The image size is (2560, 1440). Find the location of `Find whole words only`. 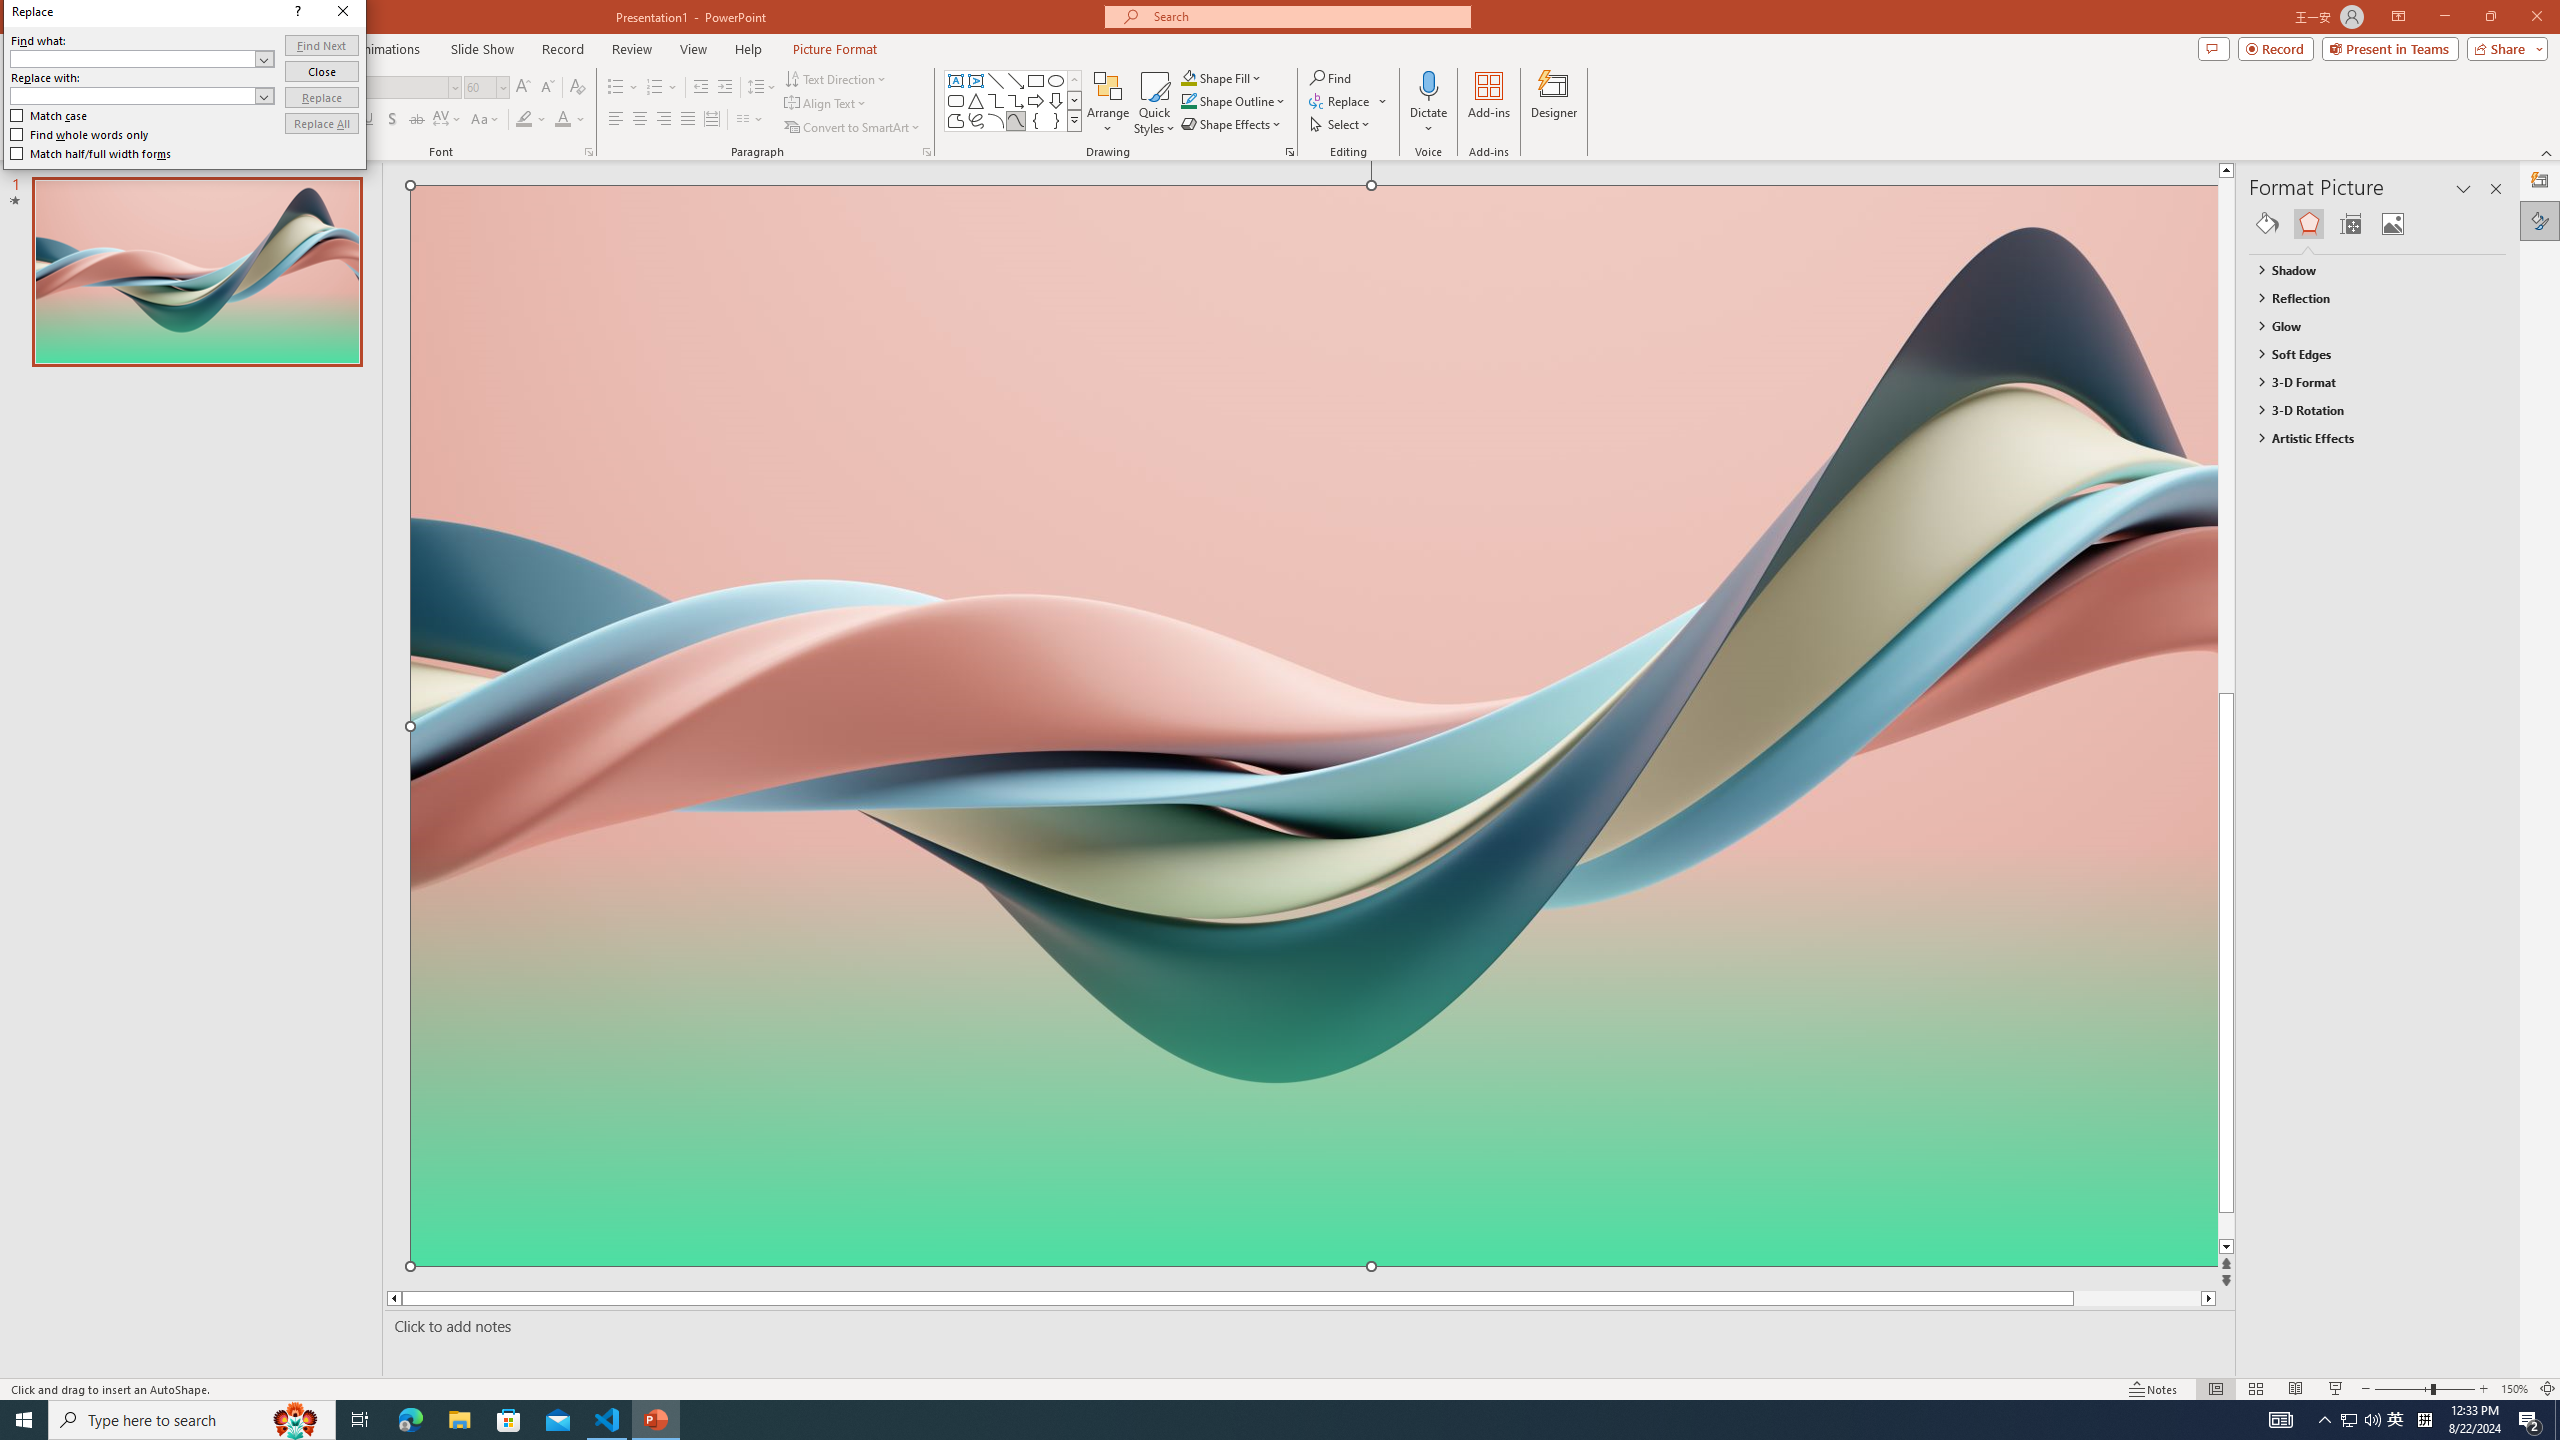

Find whole words only is located at coordinates (80, 134).